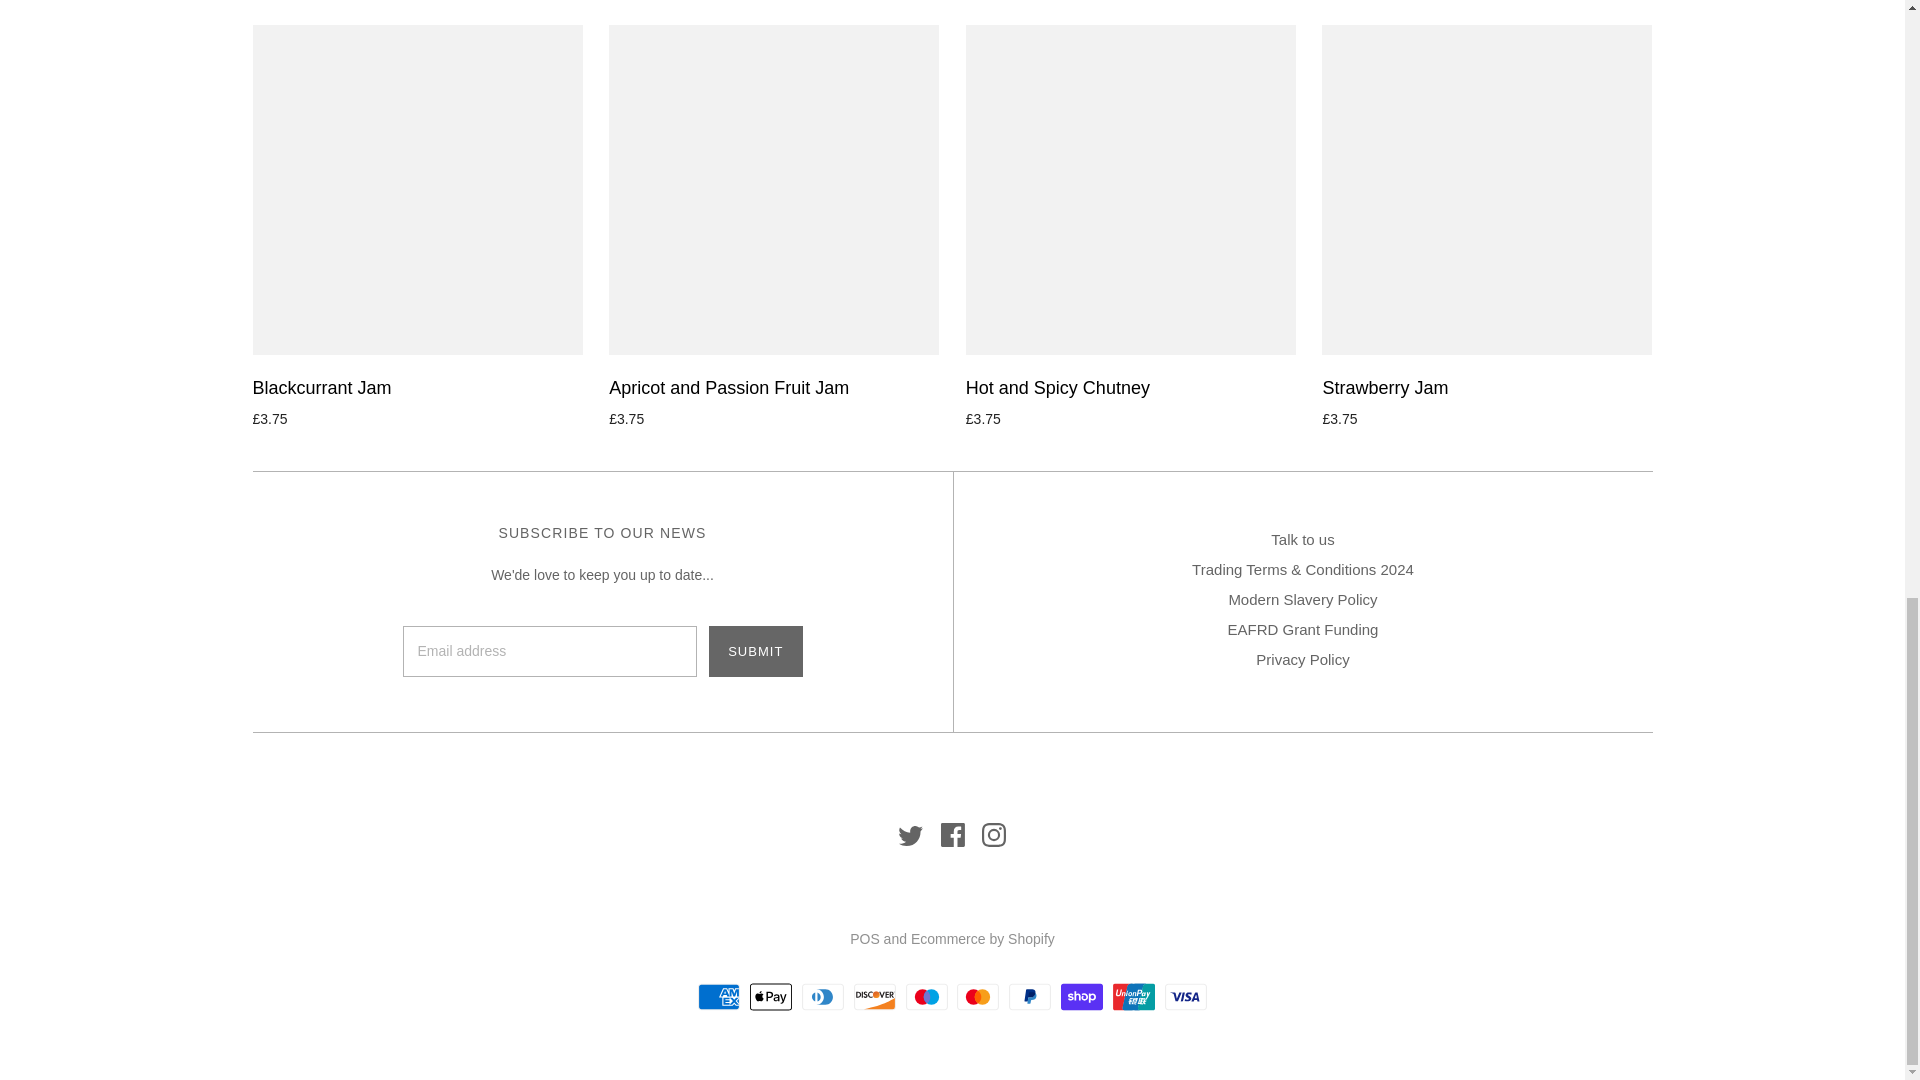 This screenshot has width=1920, height=1080. I want to click on Mastercard, so click(977, 996).